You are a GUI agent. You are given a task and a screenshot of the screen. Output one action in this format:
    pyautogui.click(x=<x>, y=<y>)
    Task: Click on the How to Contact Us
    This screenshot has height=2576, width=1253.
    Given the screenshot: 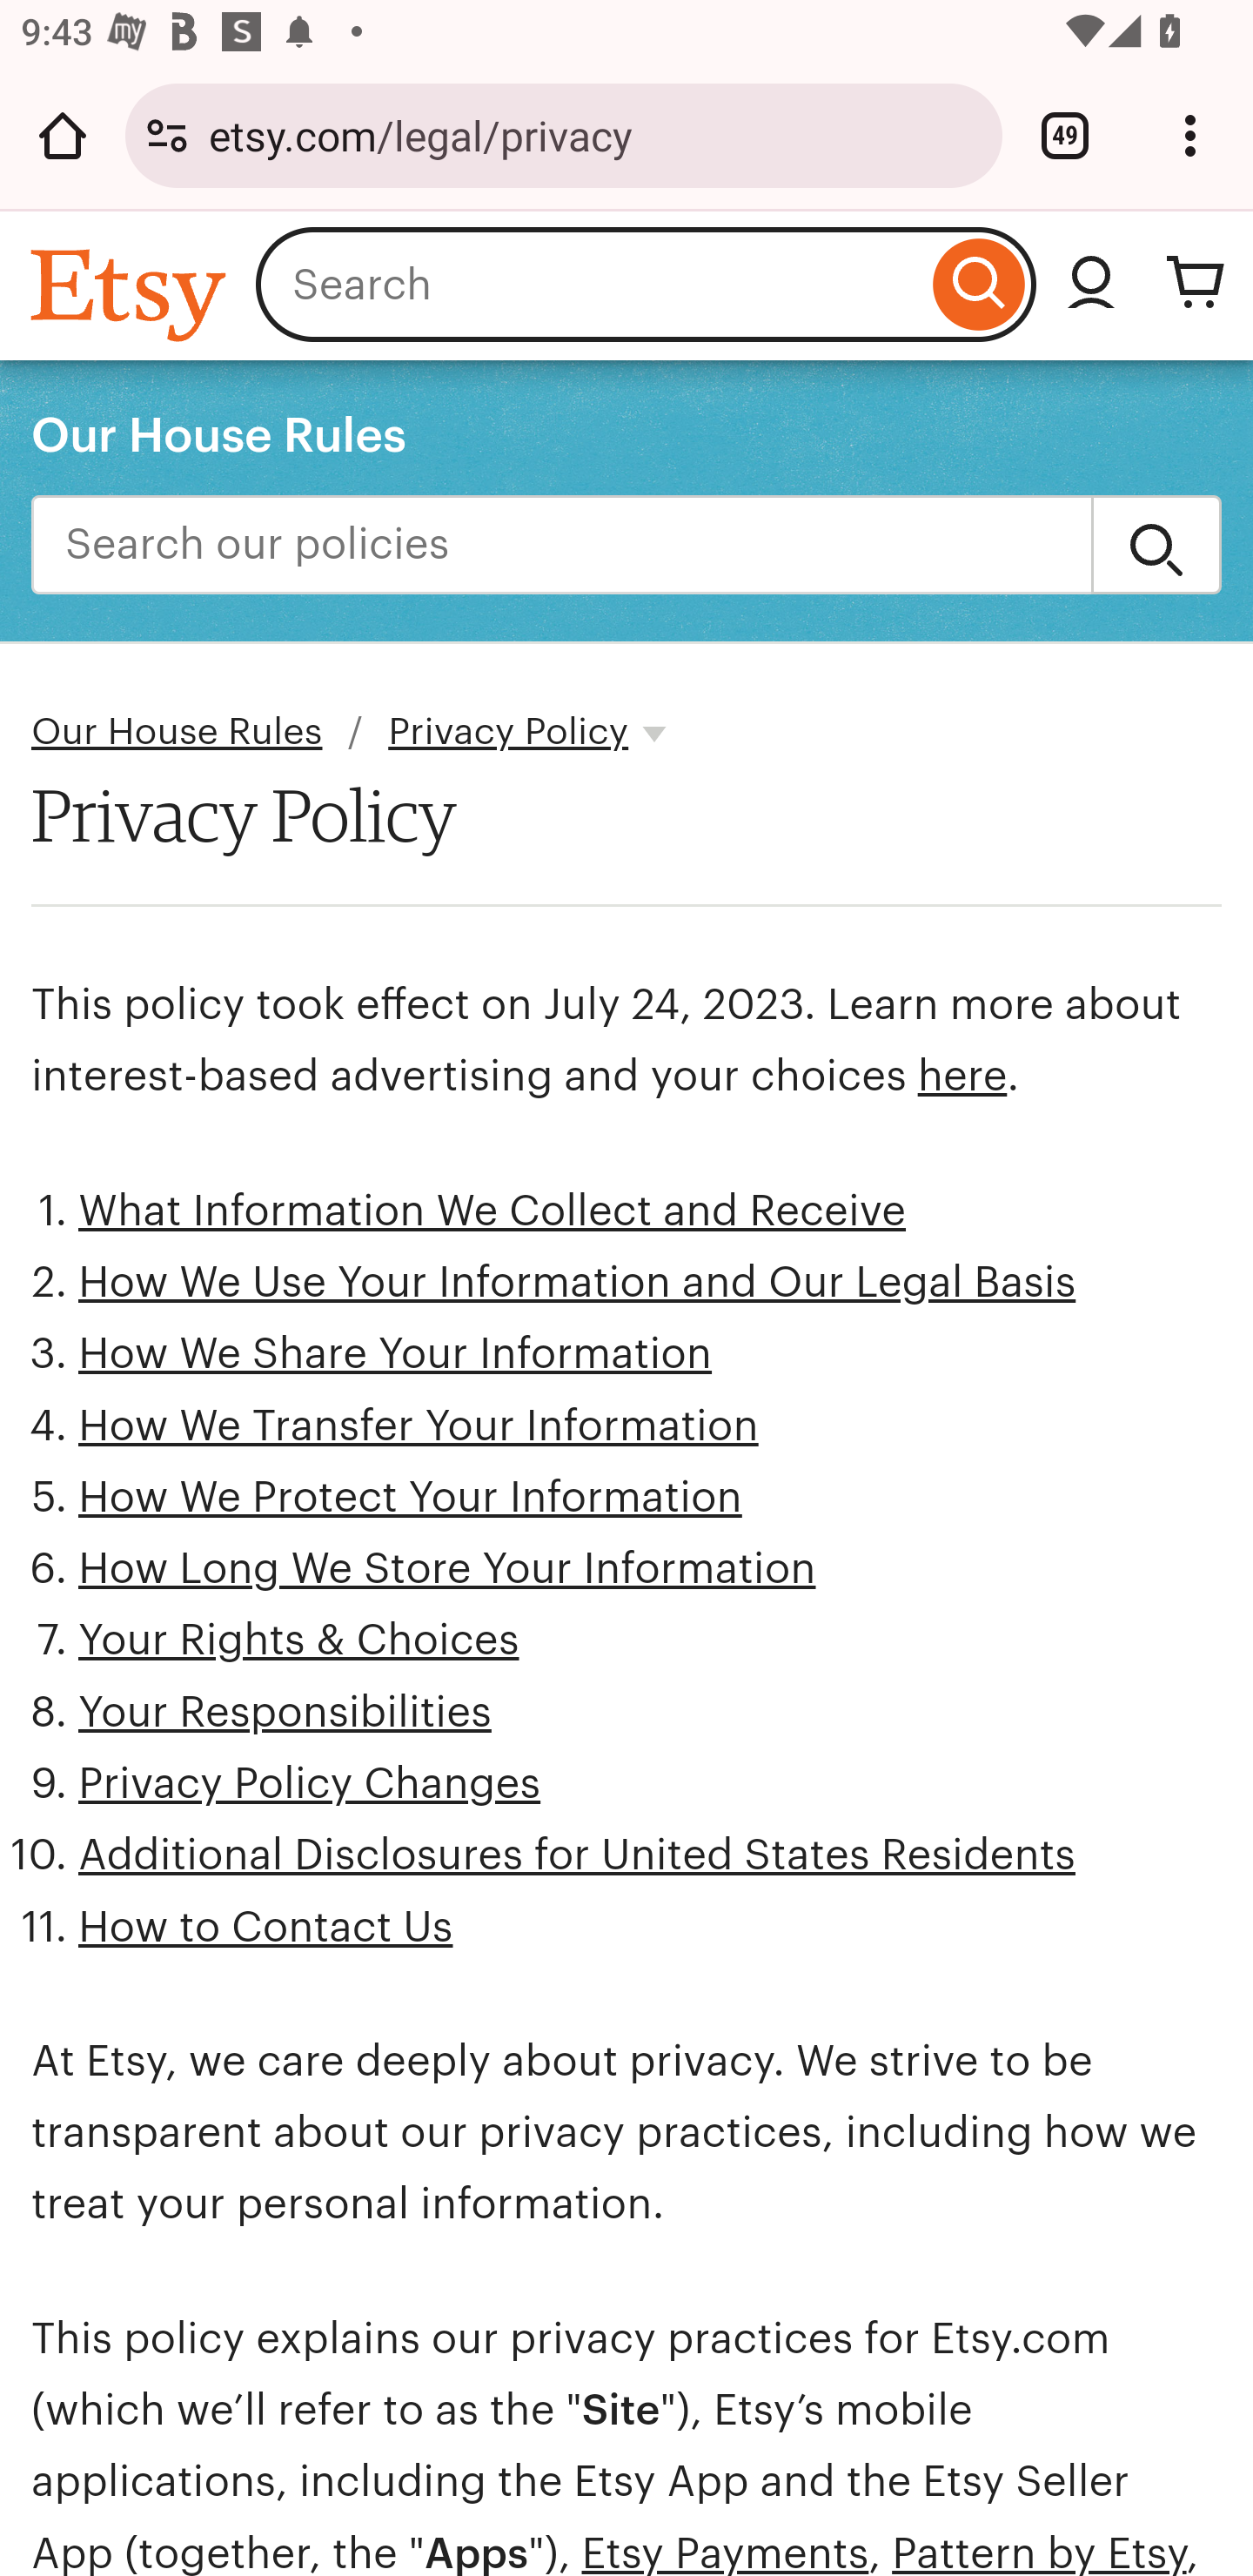 What is the action you would take?
    pyautogui.click(x=265, y=1927)
    